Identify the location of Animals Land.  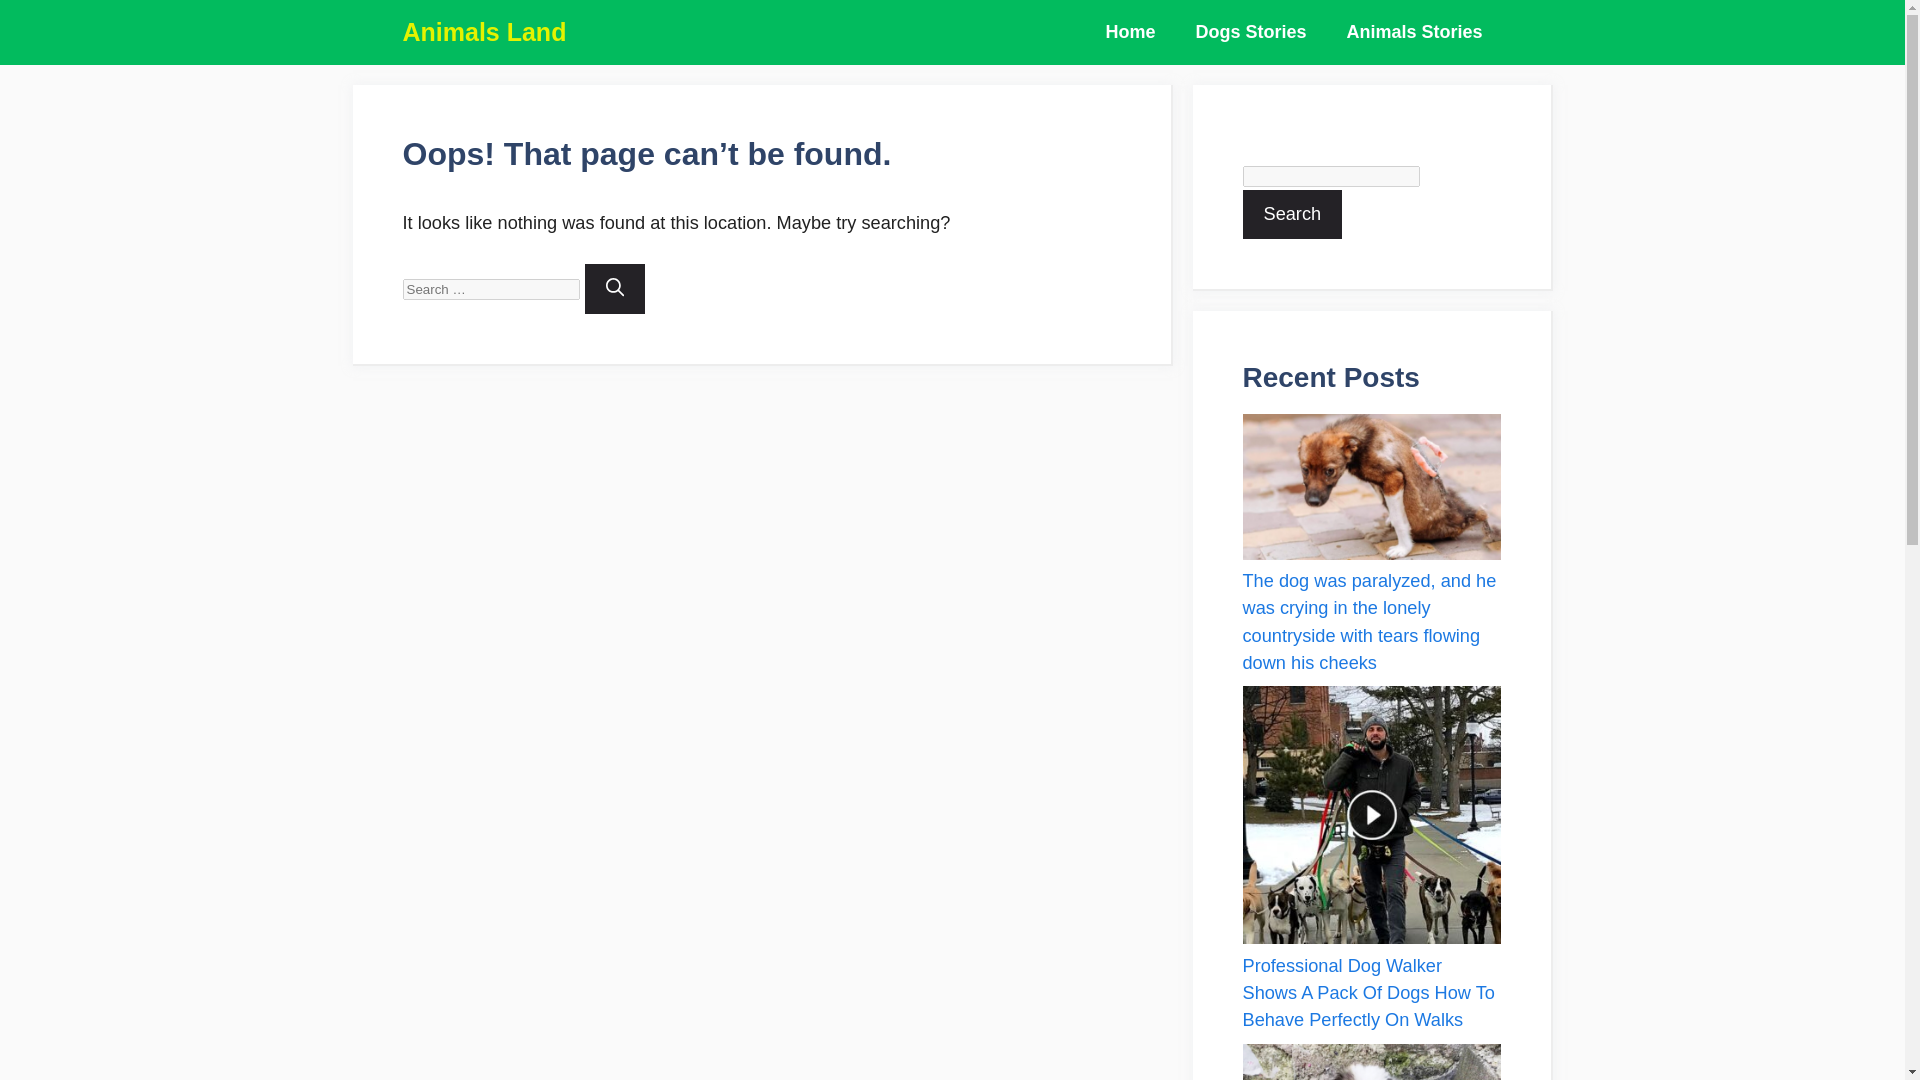
(484, 32).